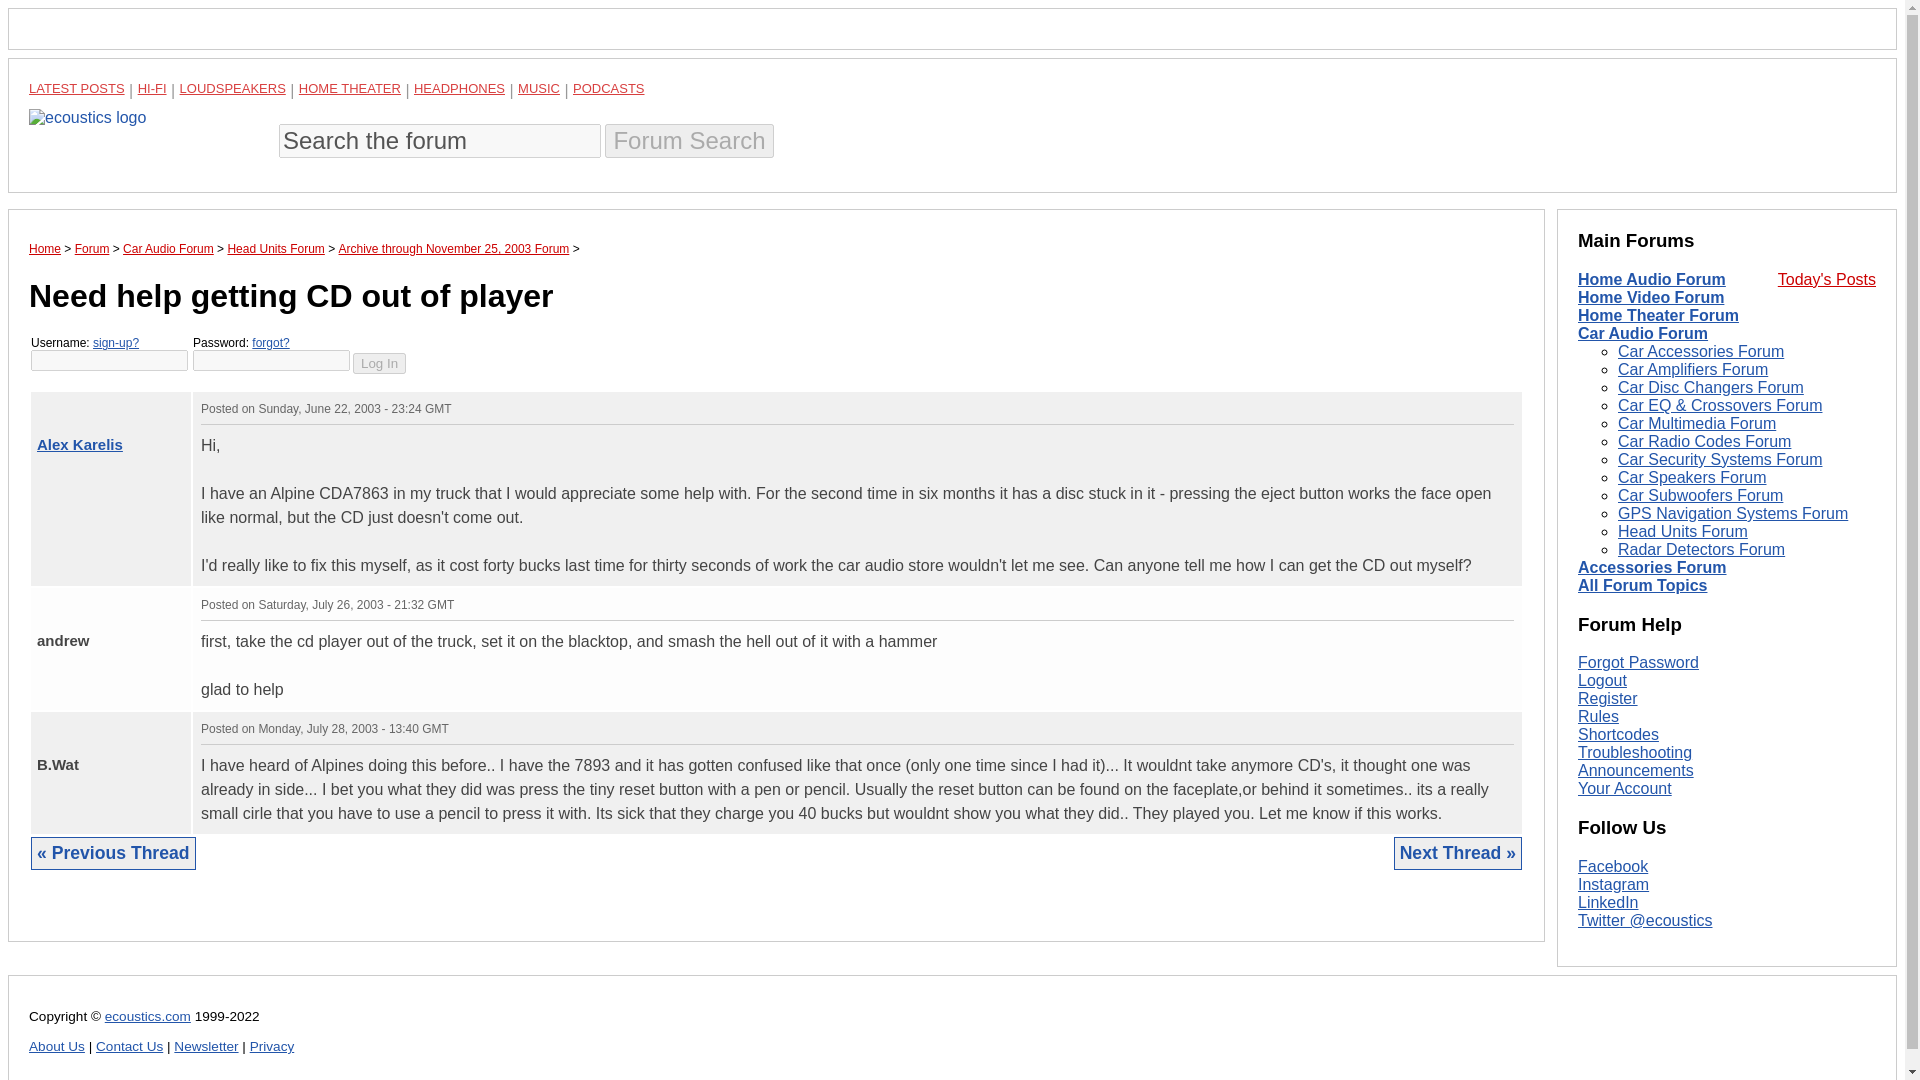 This screenshot has width=1920, height=1080. I want to click on Search, so click(688, 140).